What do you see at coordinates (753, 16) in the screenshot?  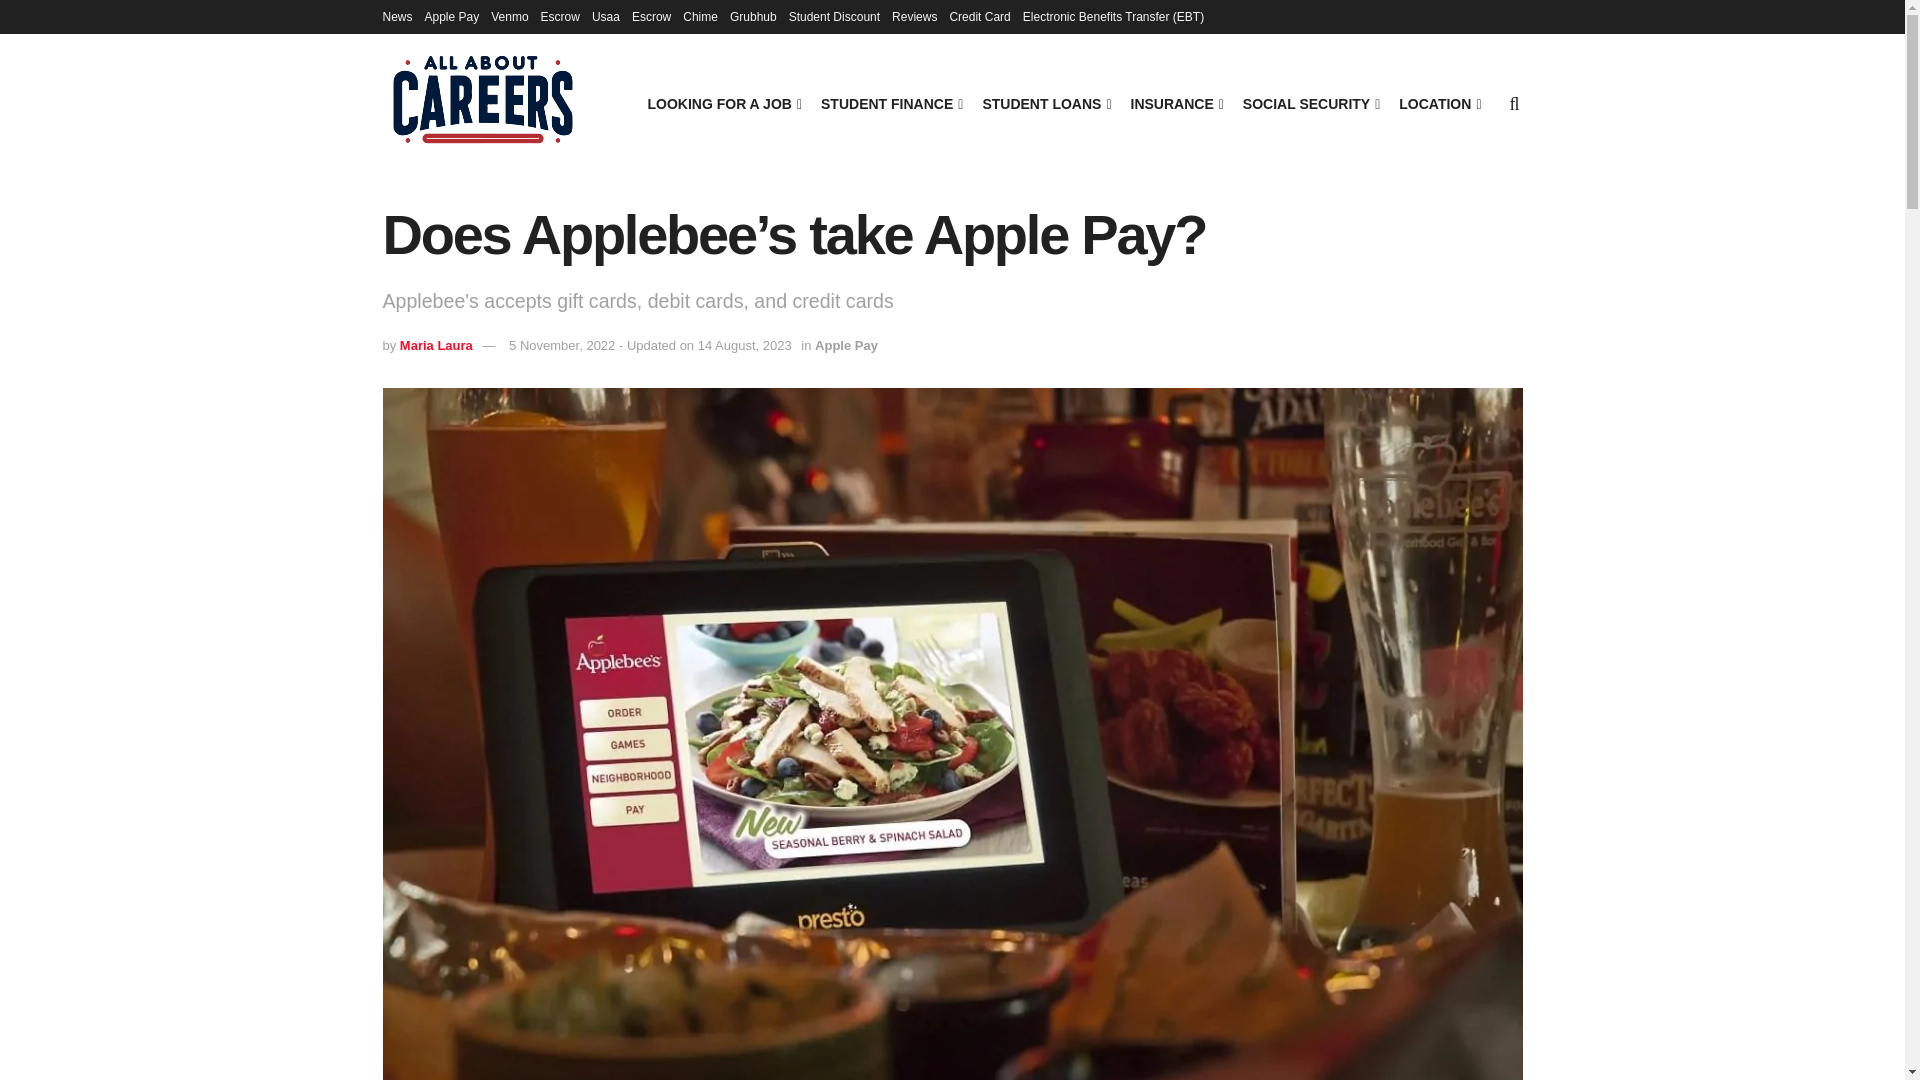 I see `Grubhub` at bounding box center [753, 16].